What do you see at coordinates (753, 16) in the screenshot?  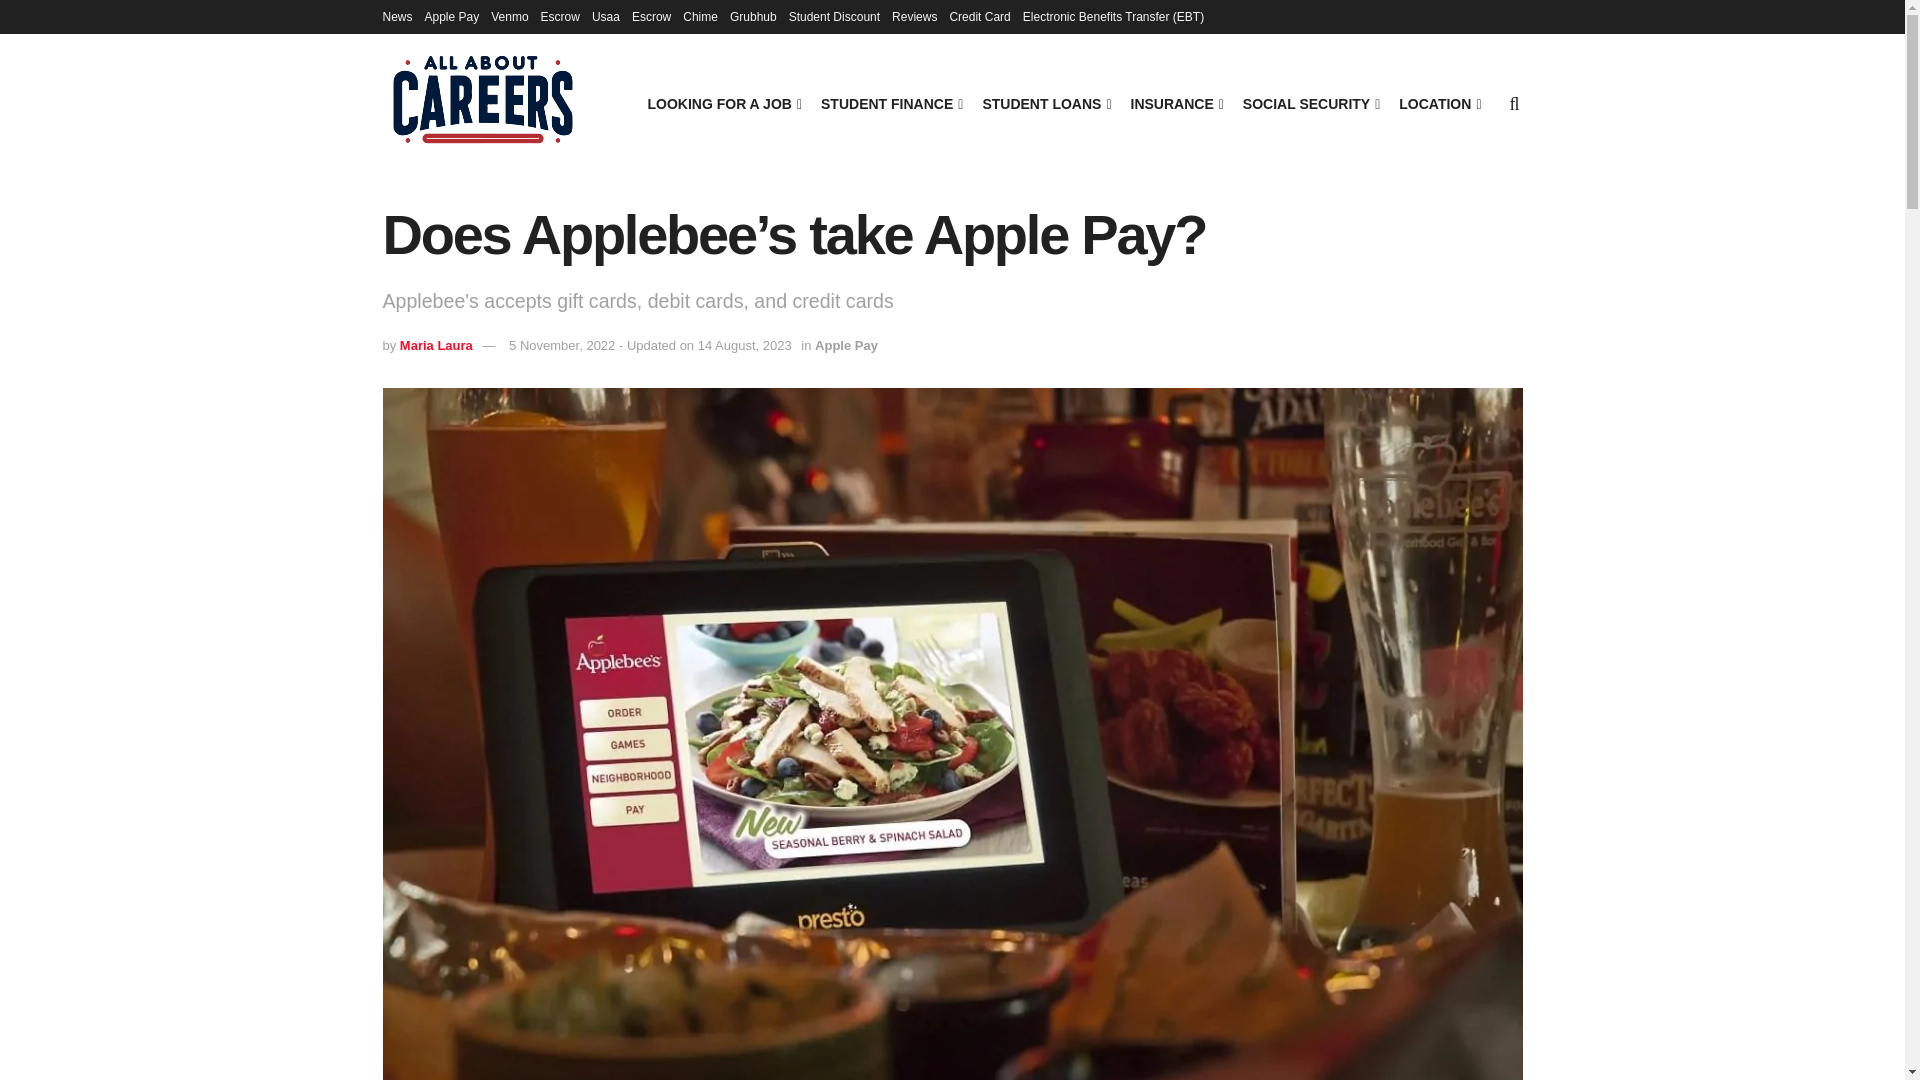 I see `Grubhub` at bounding box center [753, 16].